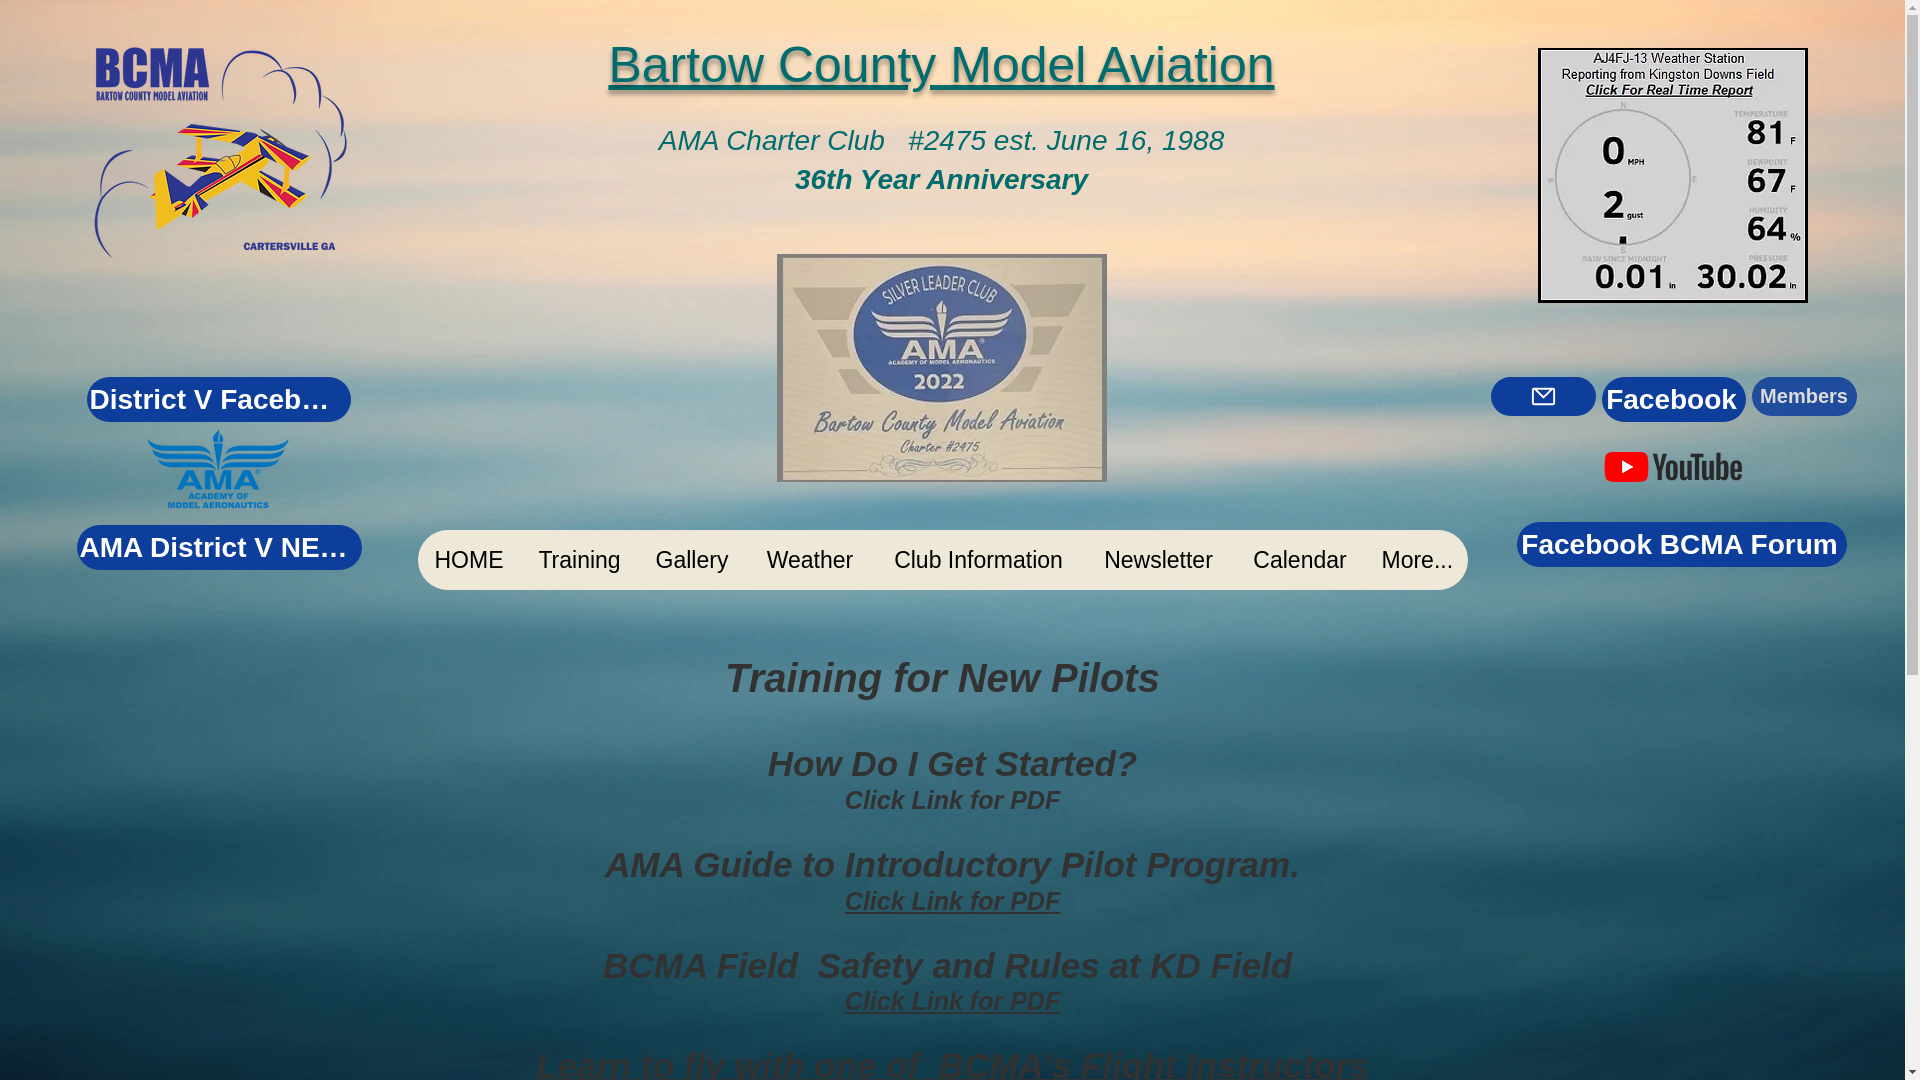 This screenshot has height=1080, width=1920. I want to click on Calendar, so click(1300, 560).